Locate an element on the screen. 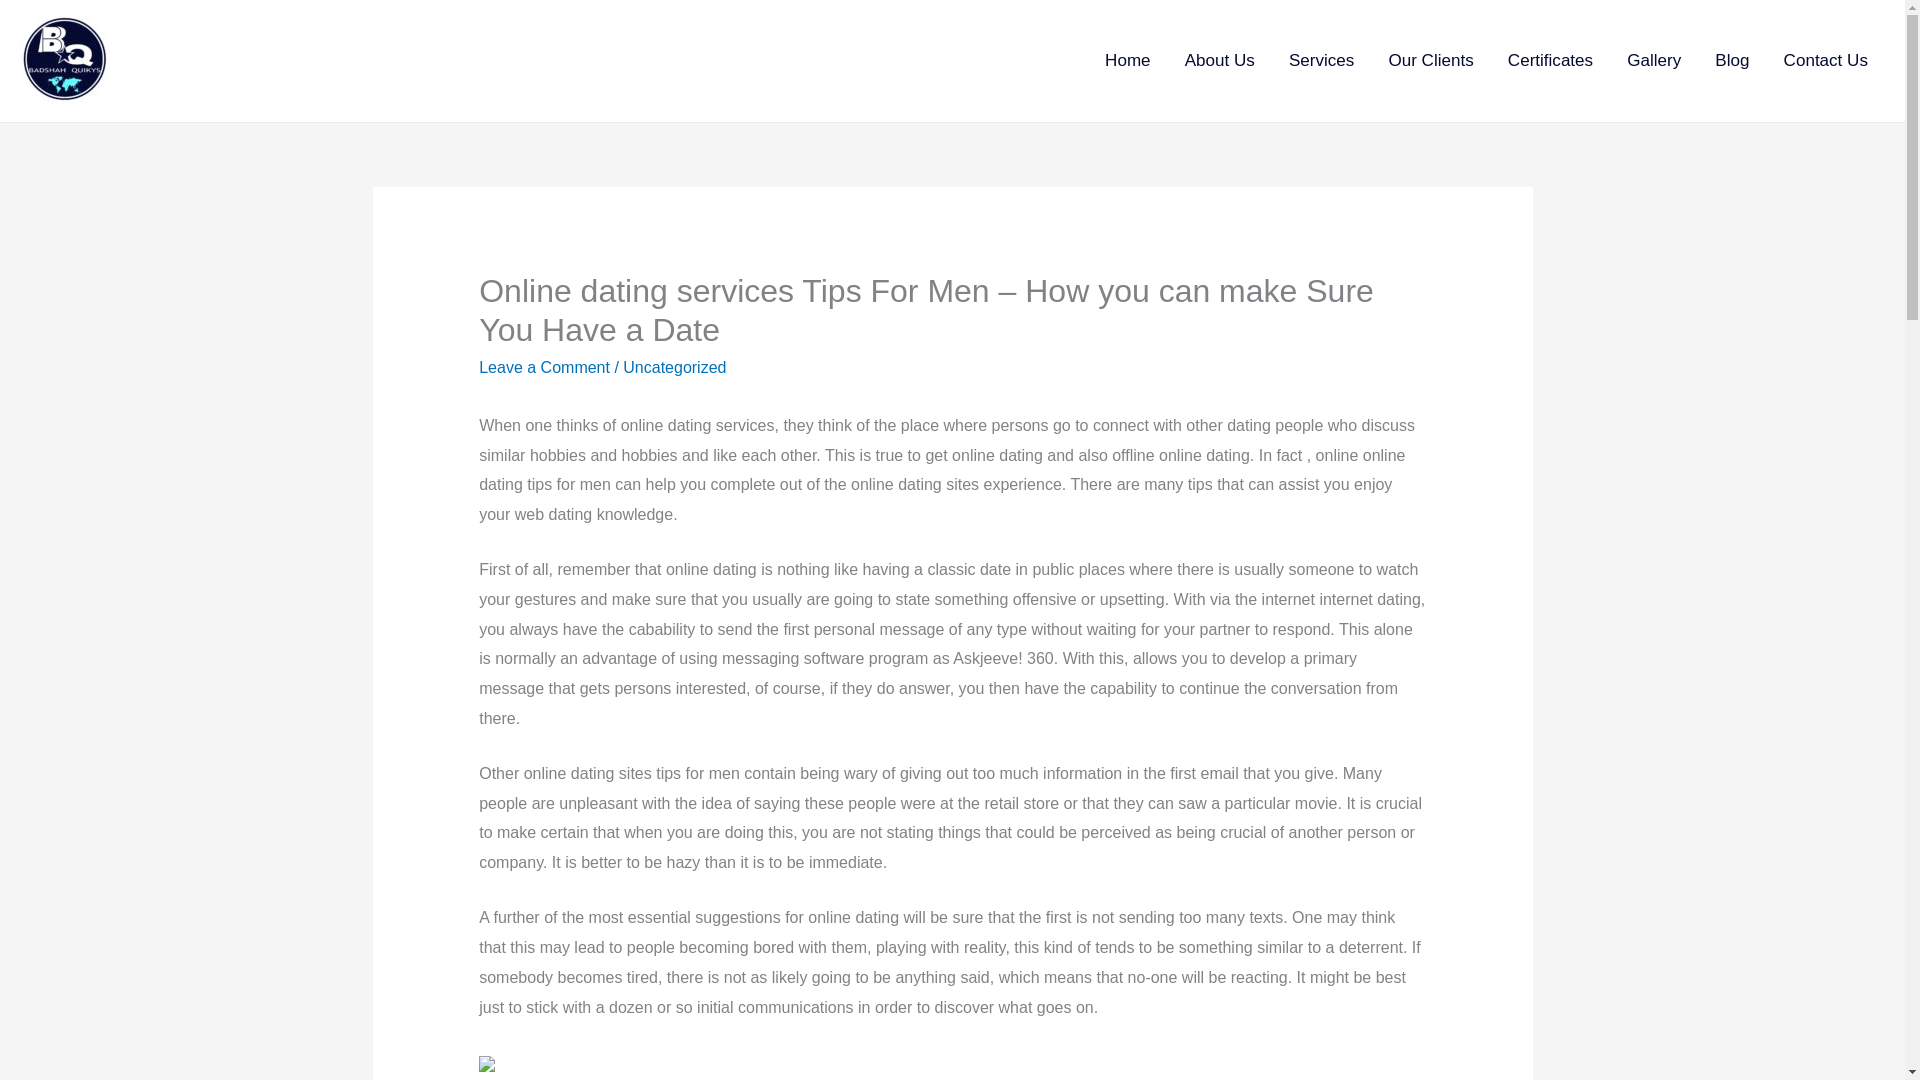 The width and height of the screenshot is (1920, 1080). About Us is located at coordinates (1219, 60).